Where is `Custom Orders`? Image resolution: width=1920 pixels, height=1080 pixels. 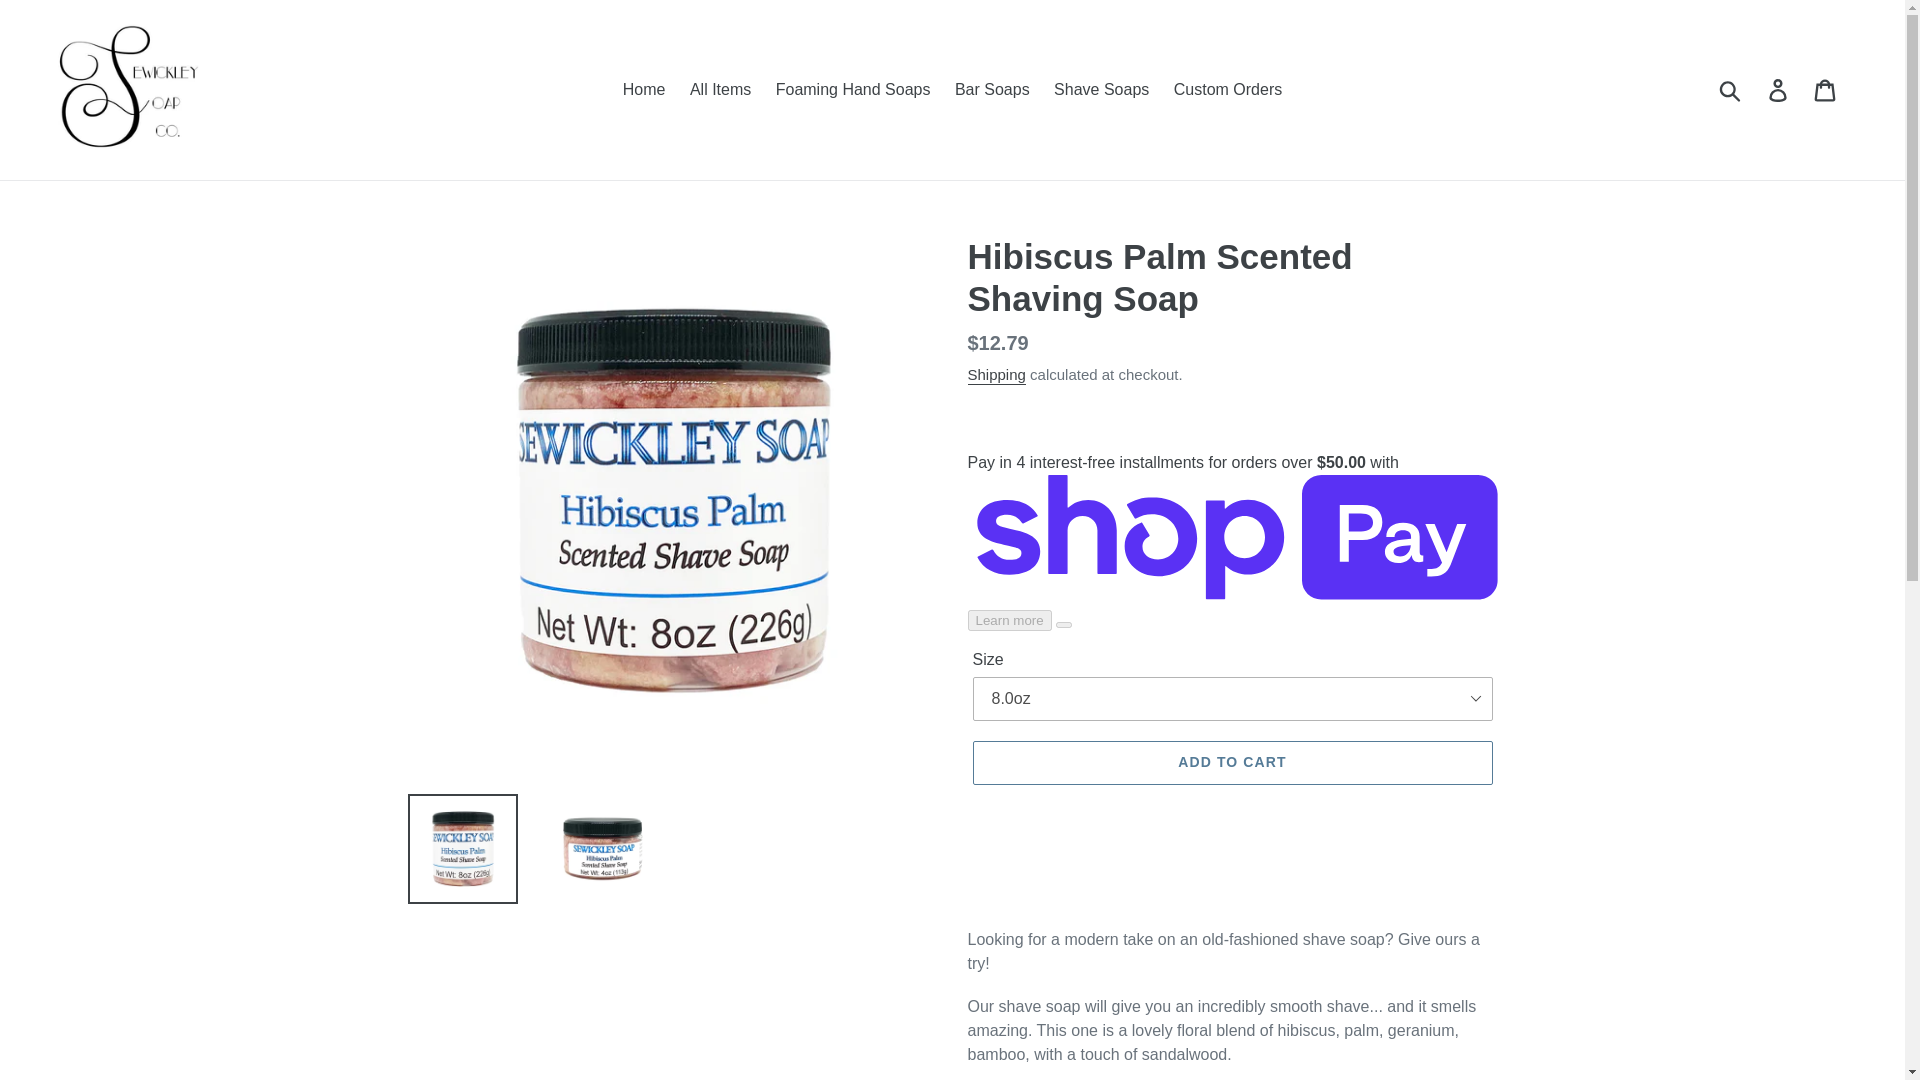 Custom Orders is located at coordinates (1228, 89).